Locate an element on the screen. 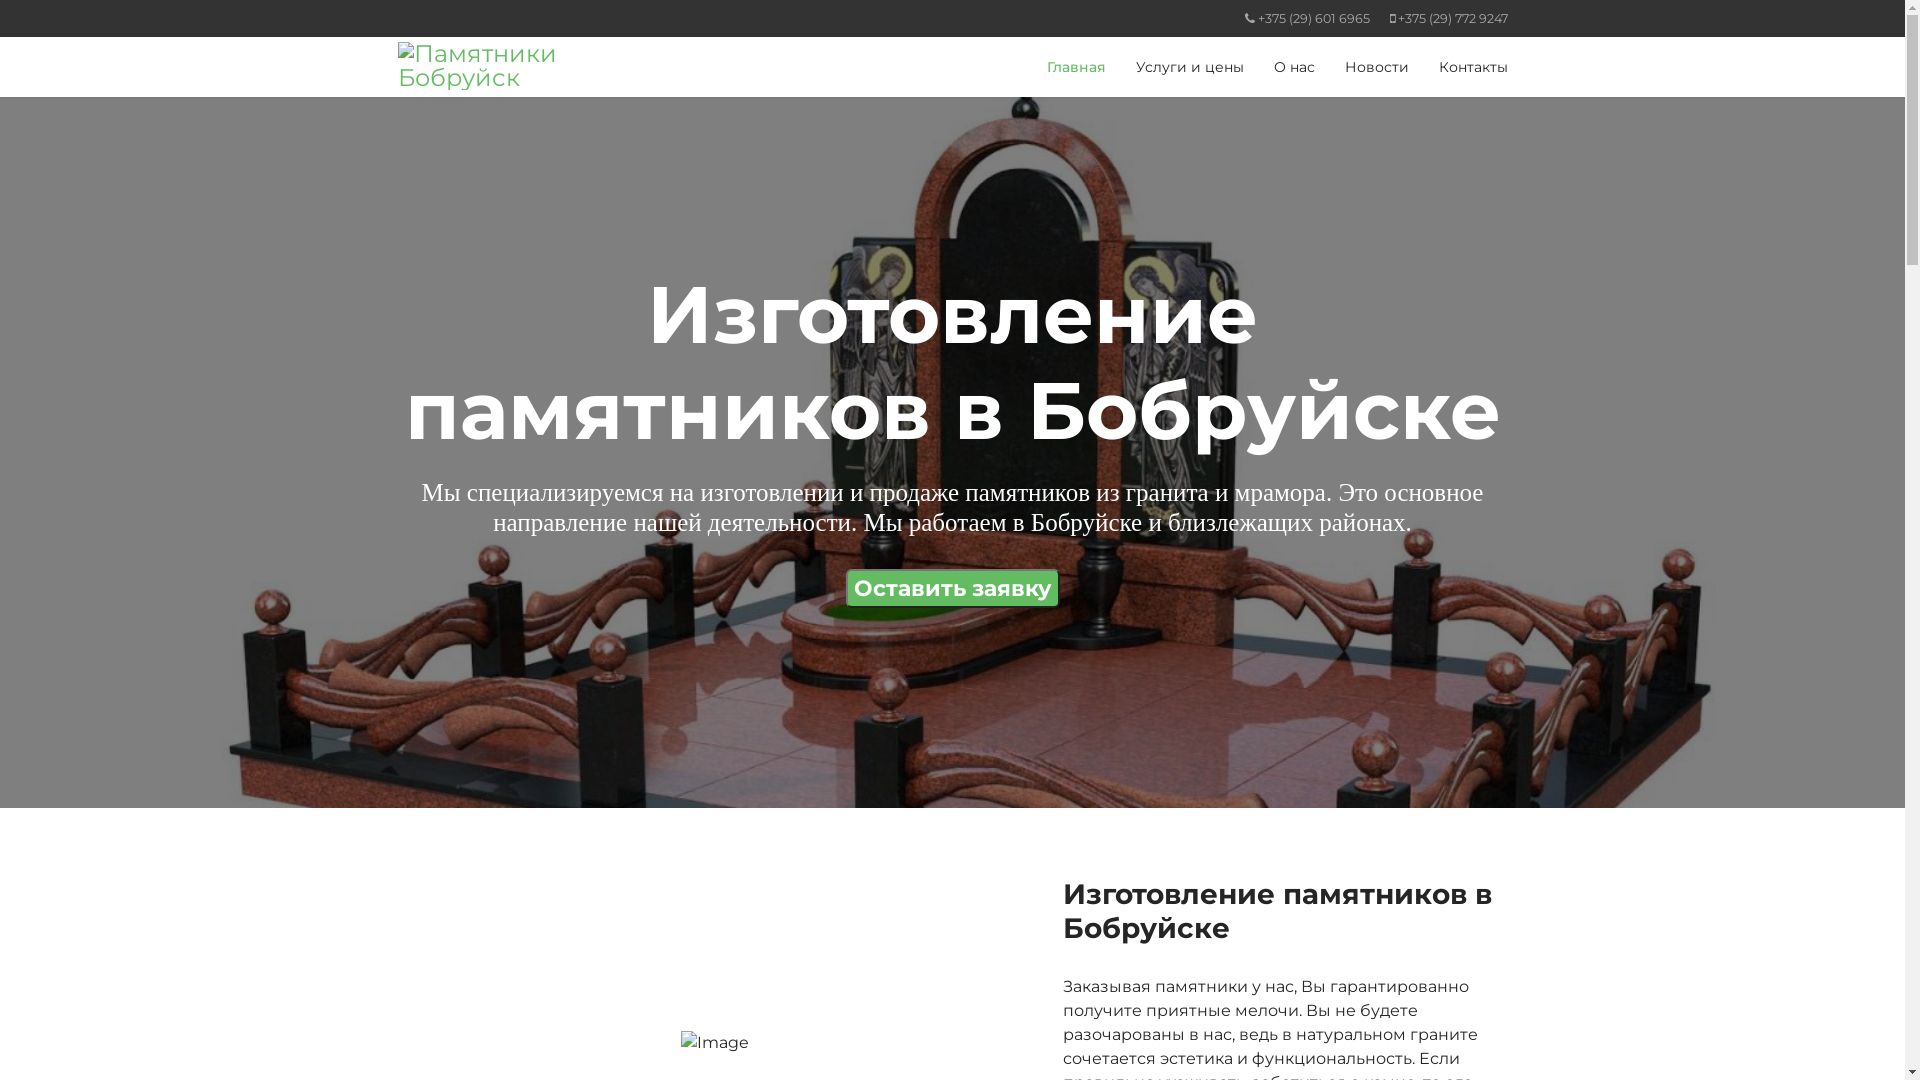  +375 (29) 772 9247 is located at coordinates (1453, 18).